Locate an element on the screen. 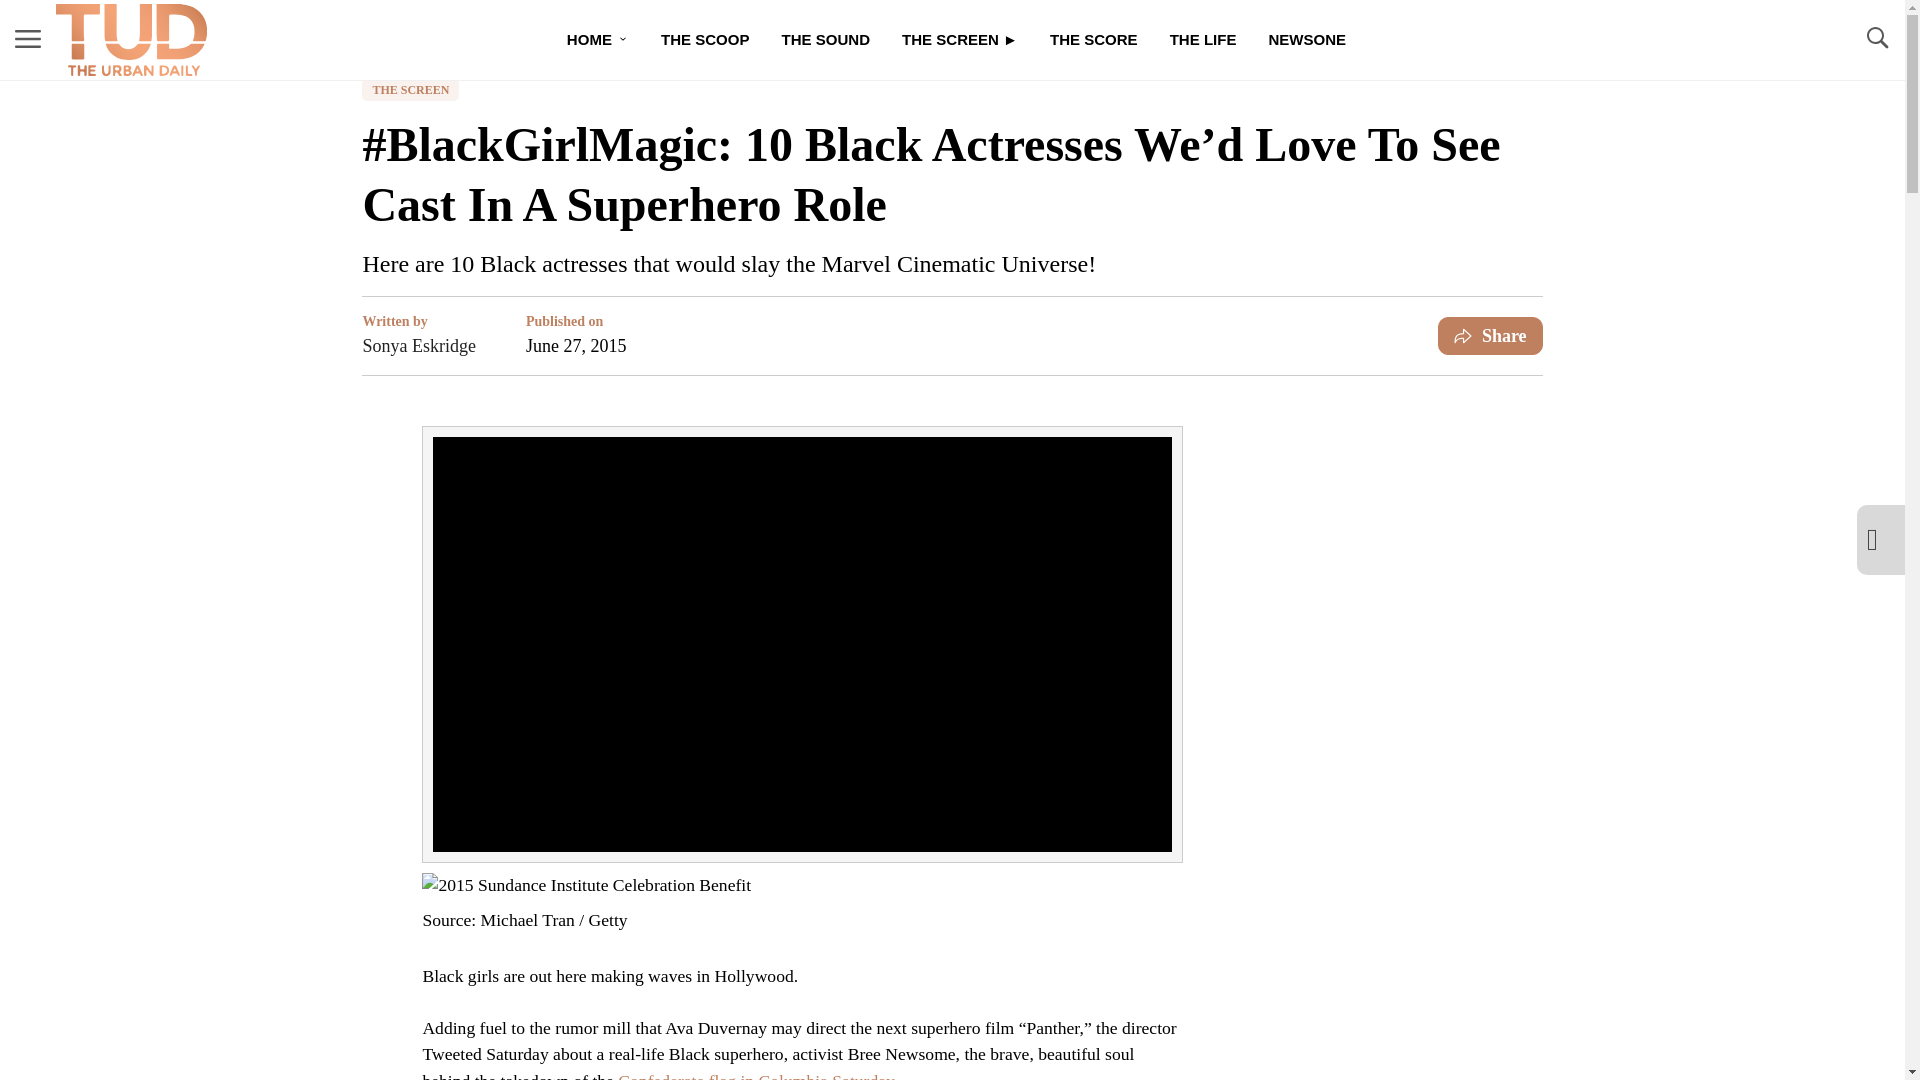 The height and width of the screenshot is (1080, 1920). THE SCORE is located at coordinates (1094, 40).